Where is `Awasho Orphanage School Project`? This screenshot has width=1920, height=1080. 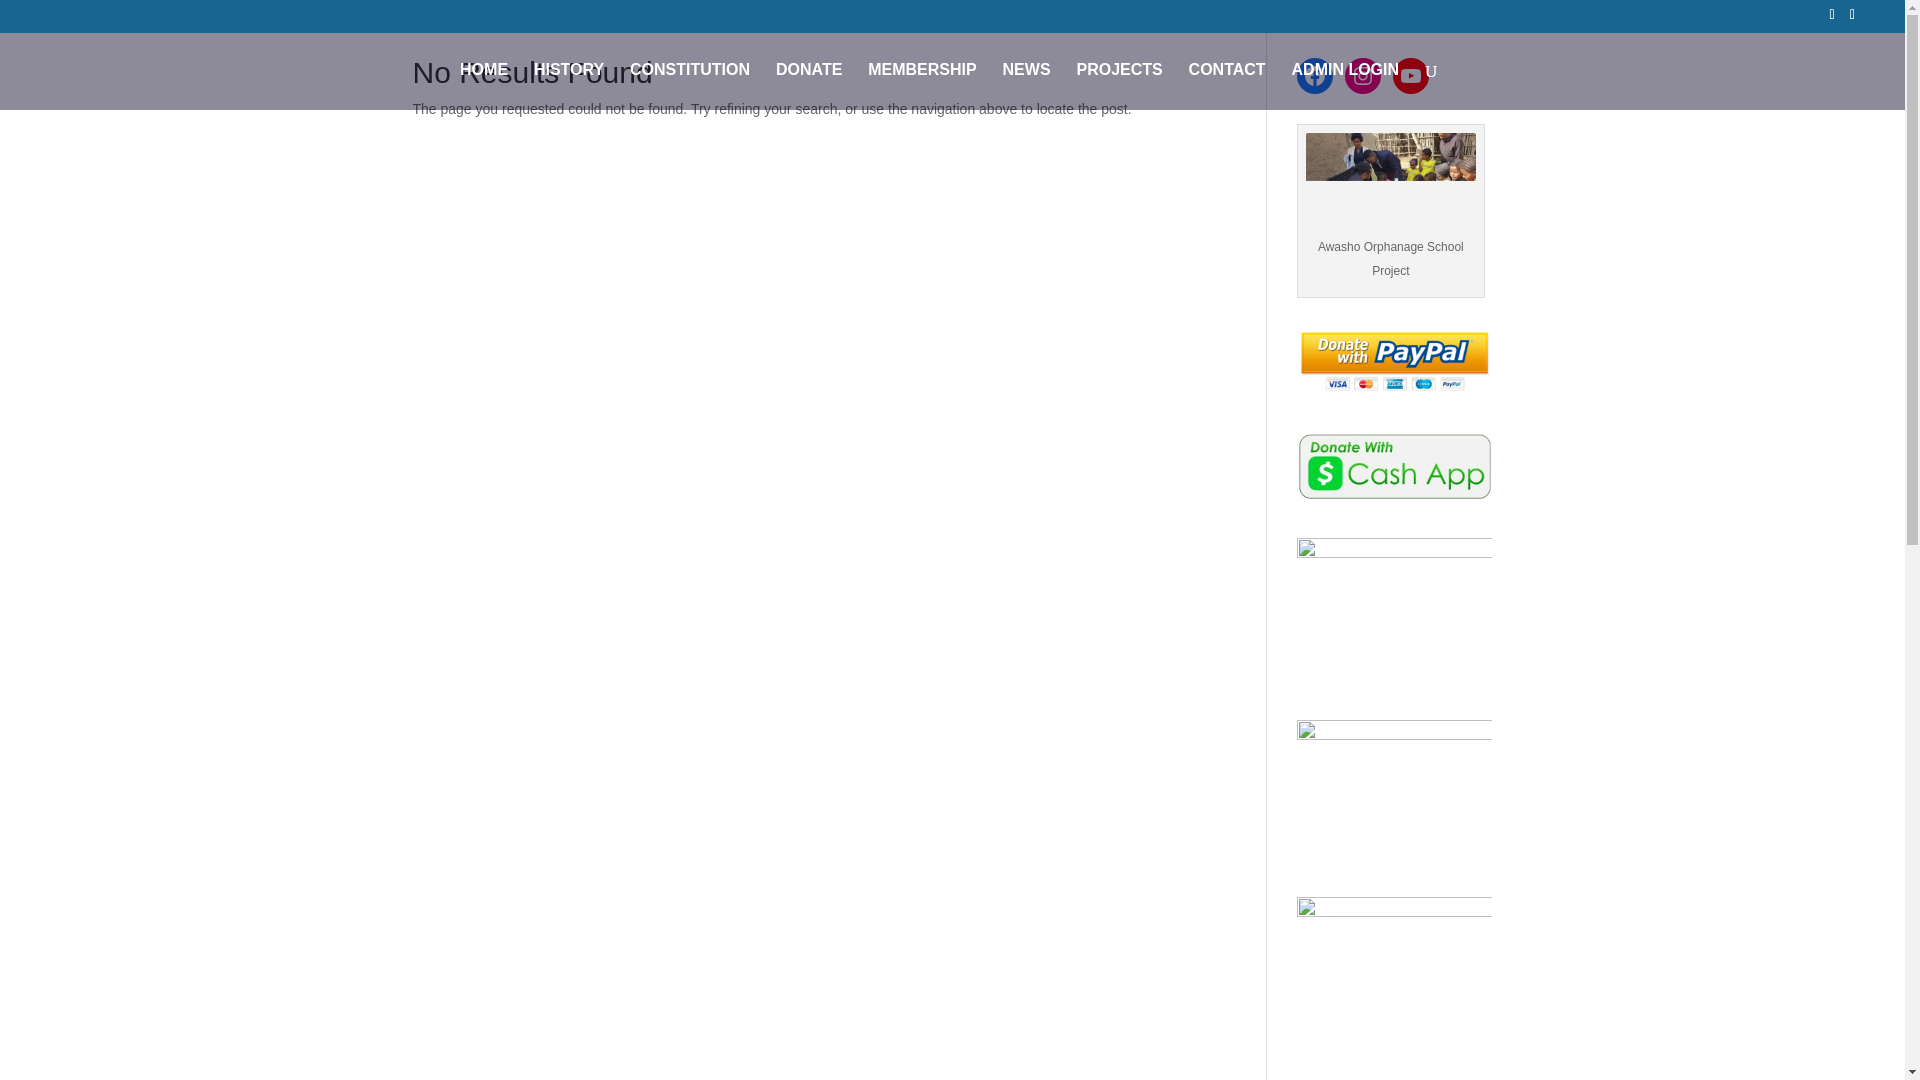
Awasho Orphanage School Project is located at coordinates (1390, 180).